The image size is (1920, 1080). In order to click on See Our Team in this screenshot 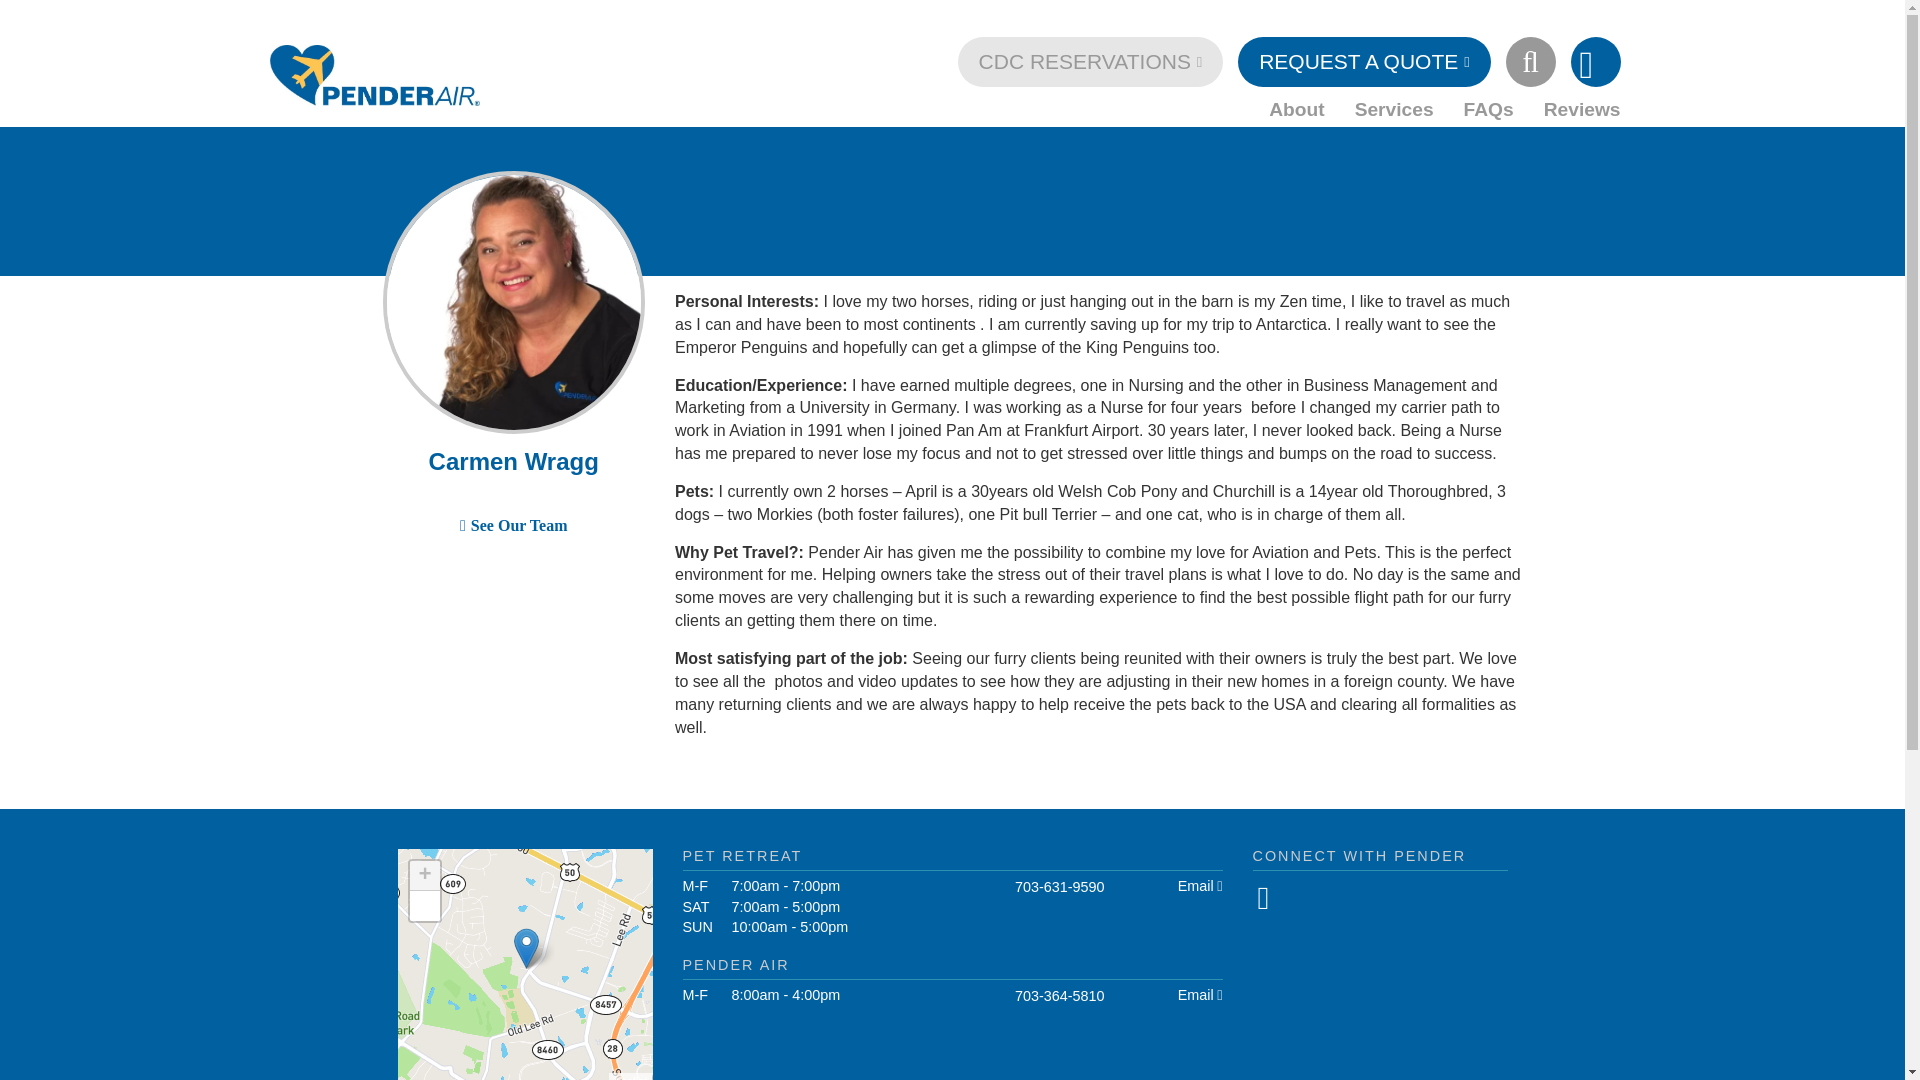, I will do `click(519, 526)`.